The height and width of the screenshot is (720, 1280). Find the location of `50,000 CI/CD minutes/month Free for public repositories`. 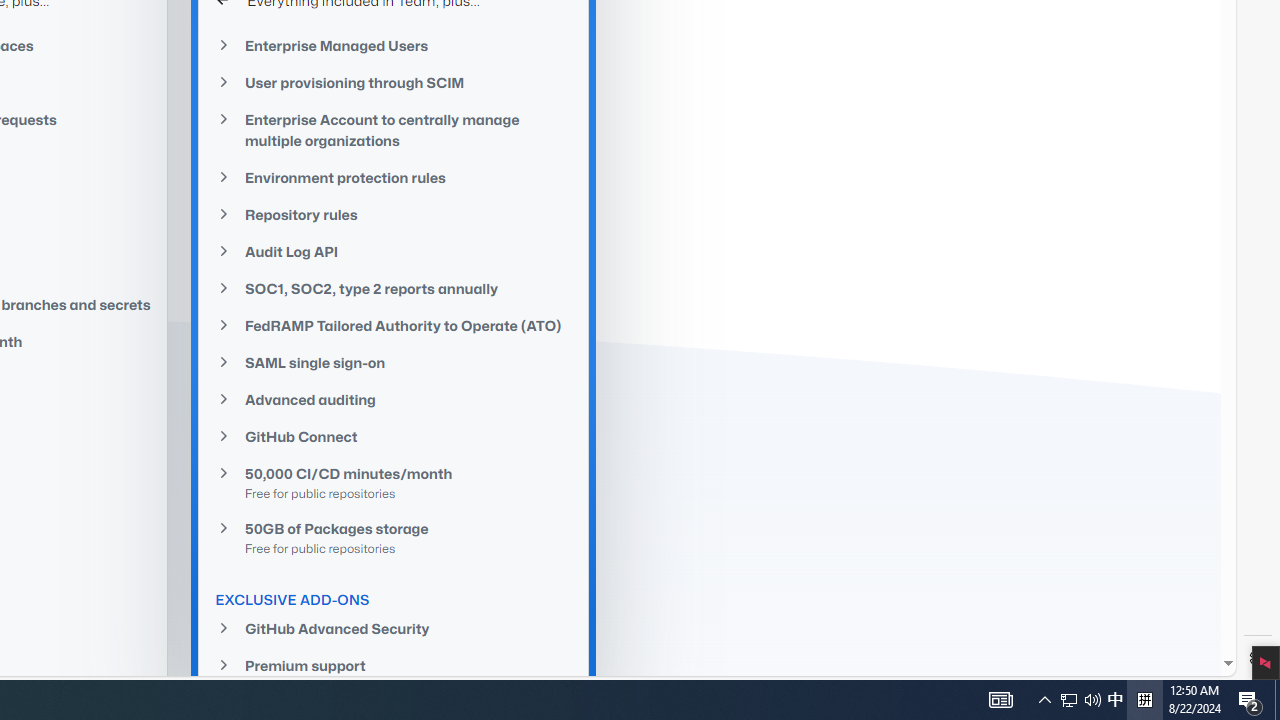

50,000 CI/CD minutes/month Free for public repositories is located at coordinates (394, 483).